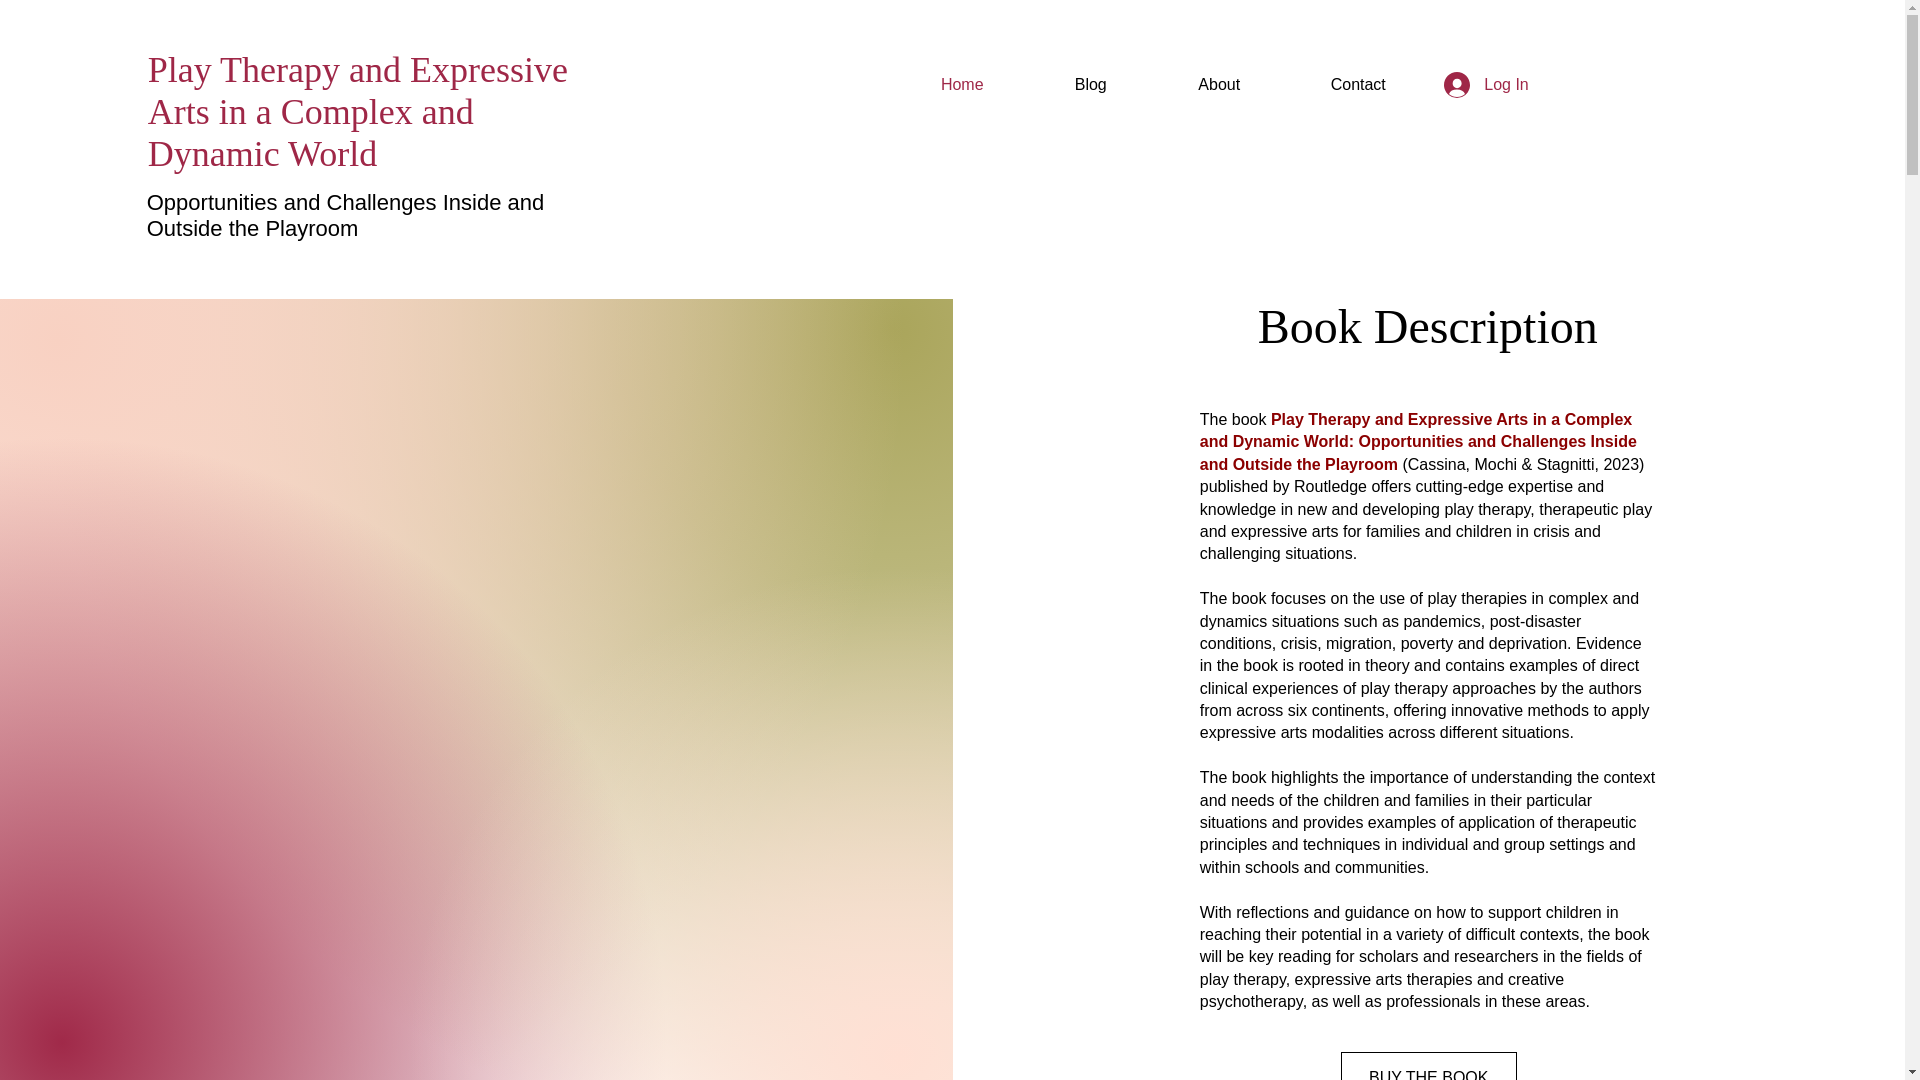 The image size is (1920, 1080). What do you see at coordinates (1090, 85) in the screenshot?
I see `Blog` at bounding box center [1090, 85].